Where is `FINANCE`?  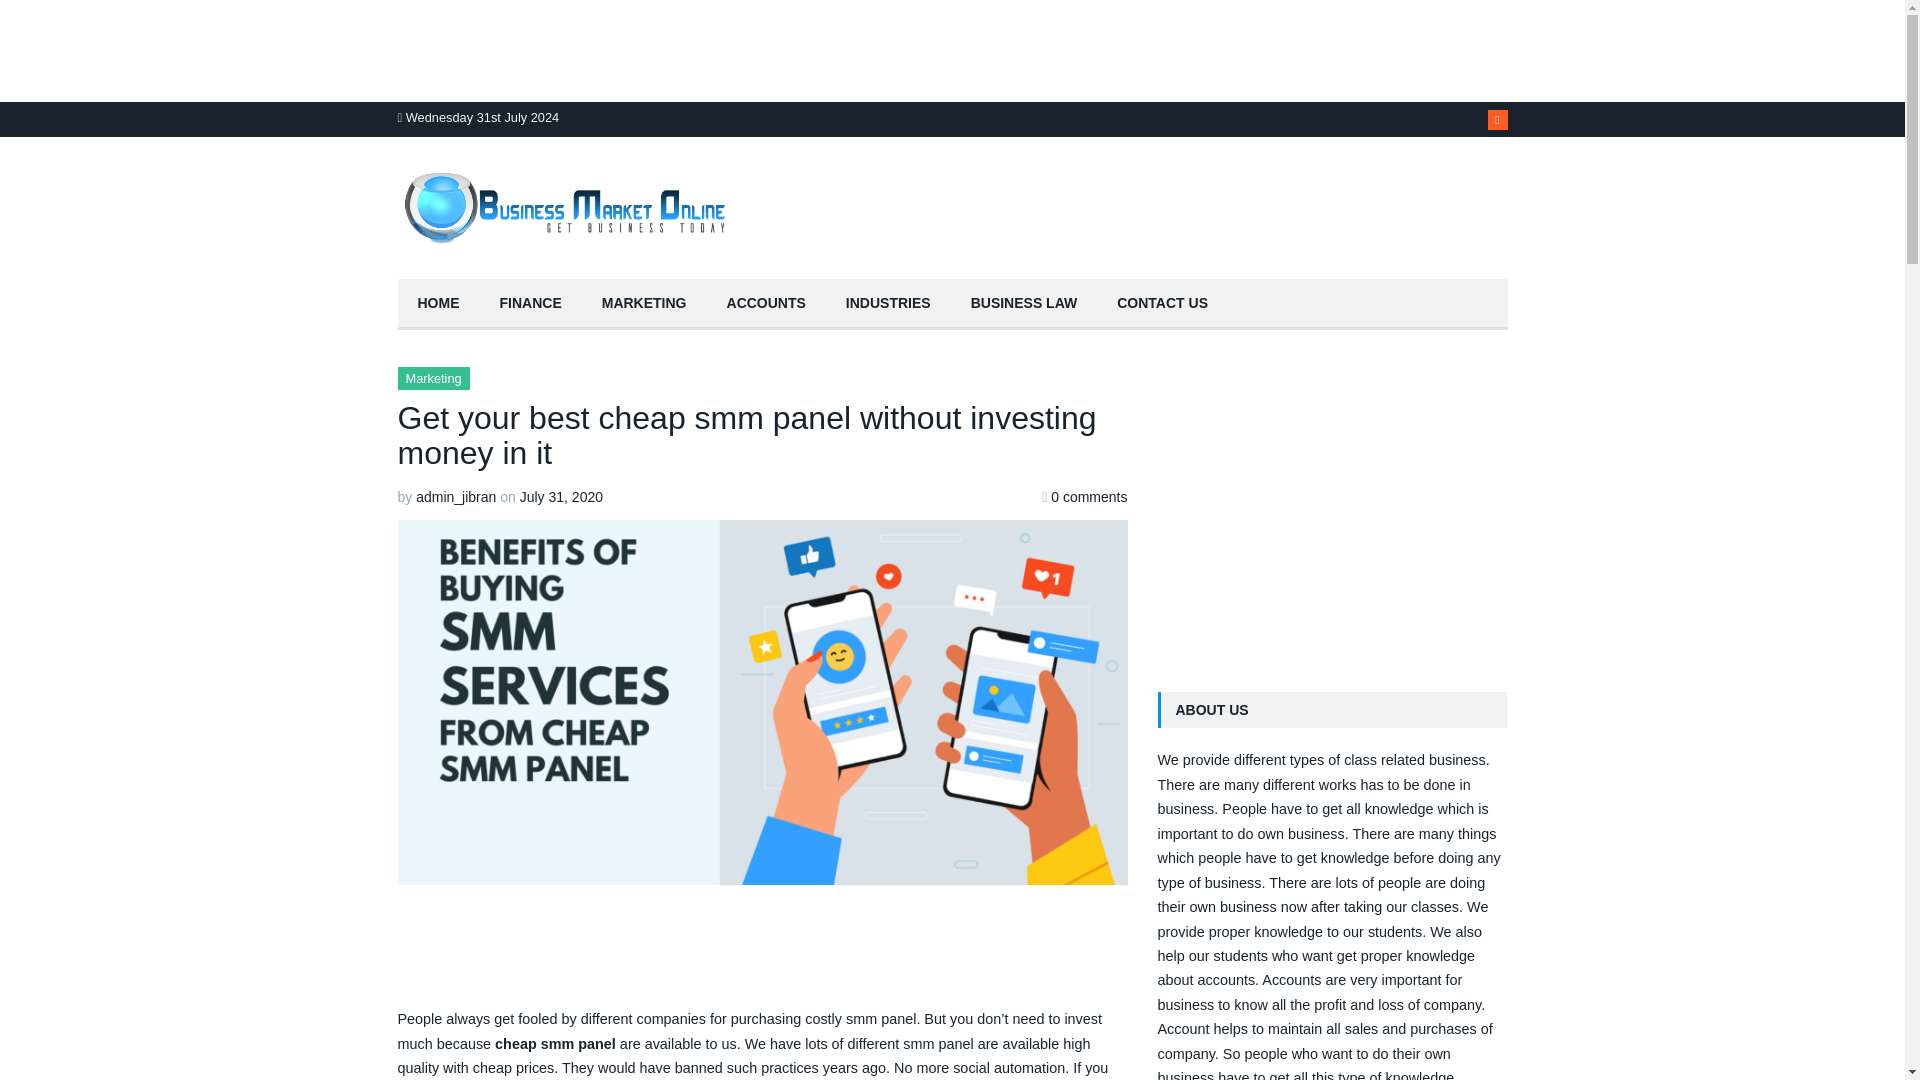 FINANCE is located at coordinates (530, 304).